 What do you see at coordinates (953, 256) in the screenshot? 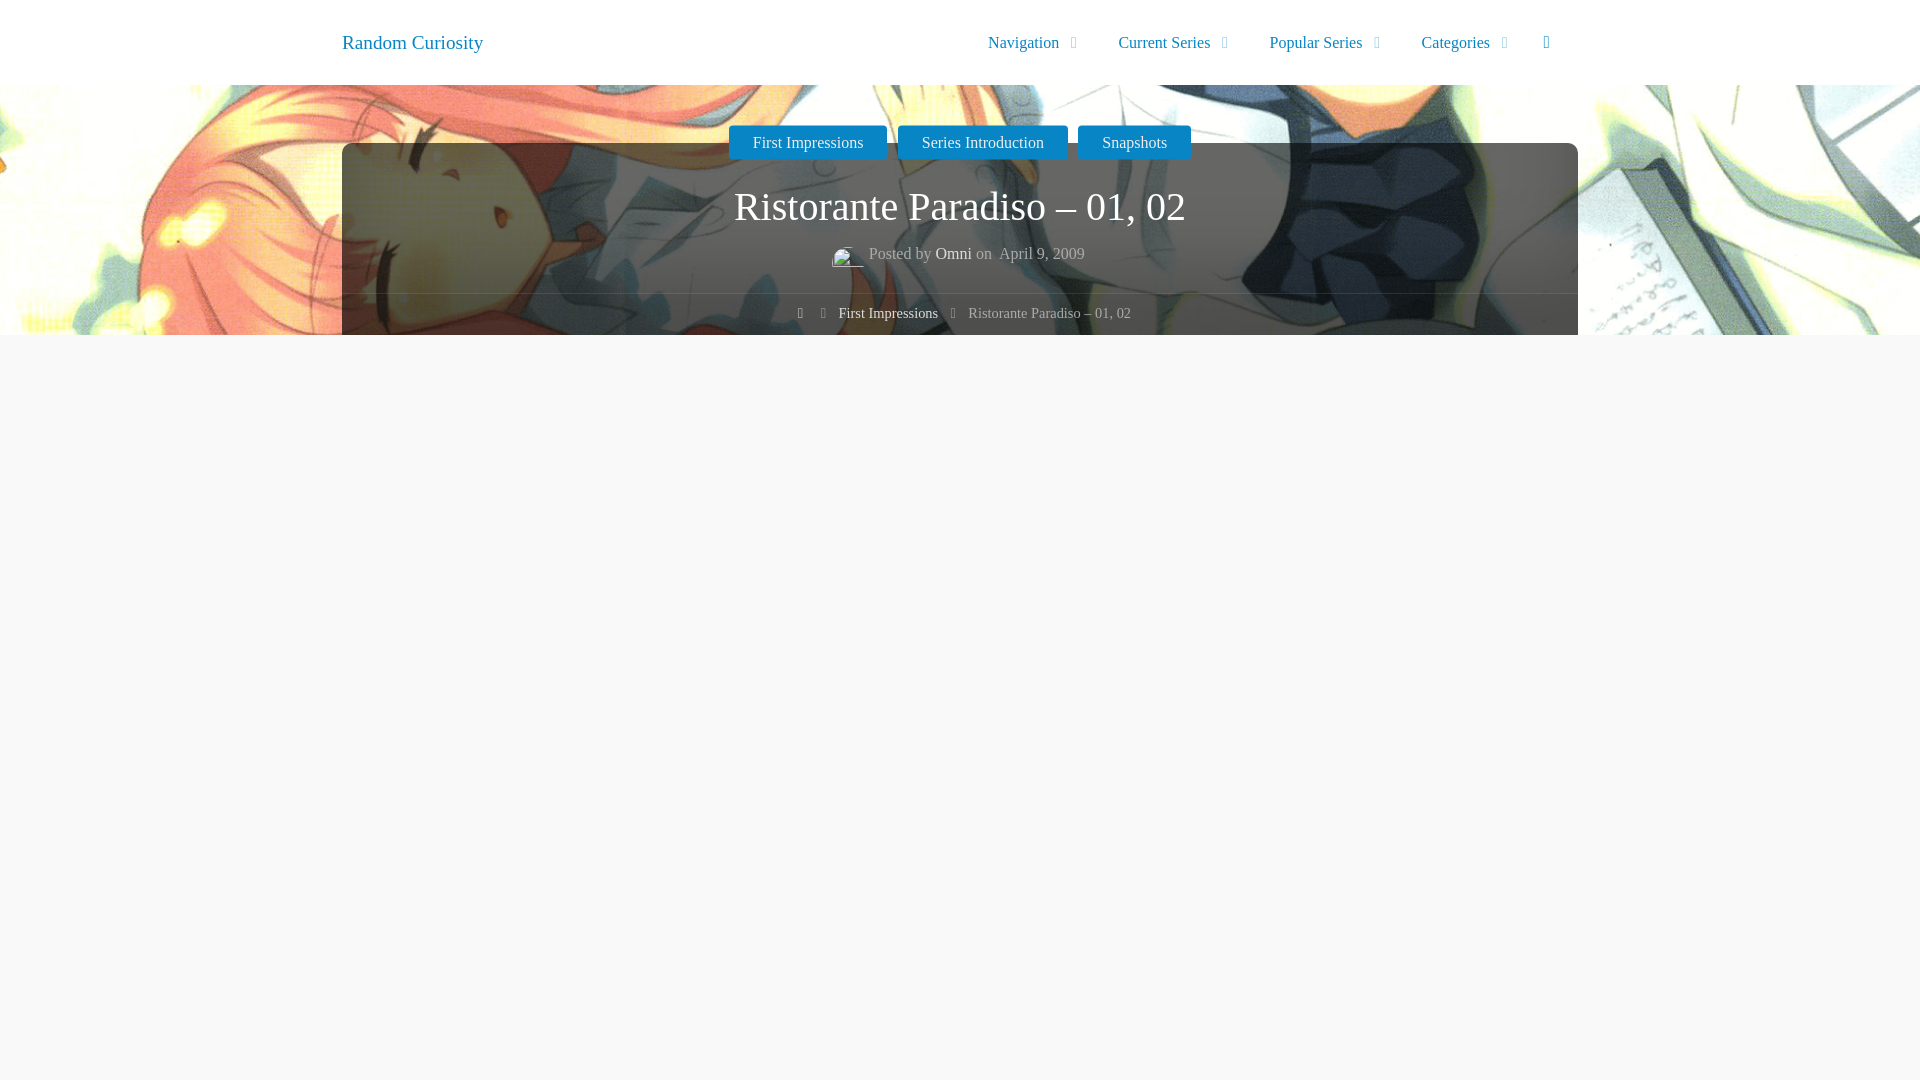
I see `View all posts by Omni` at bounding box center [953, 256].